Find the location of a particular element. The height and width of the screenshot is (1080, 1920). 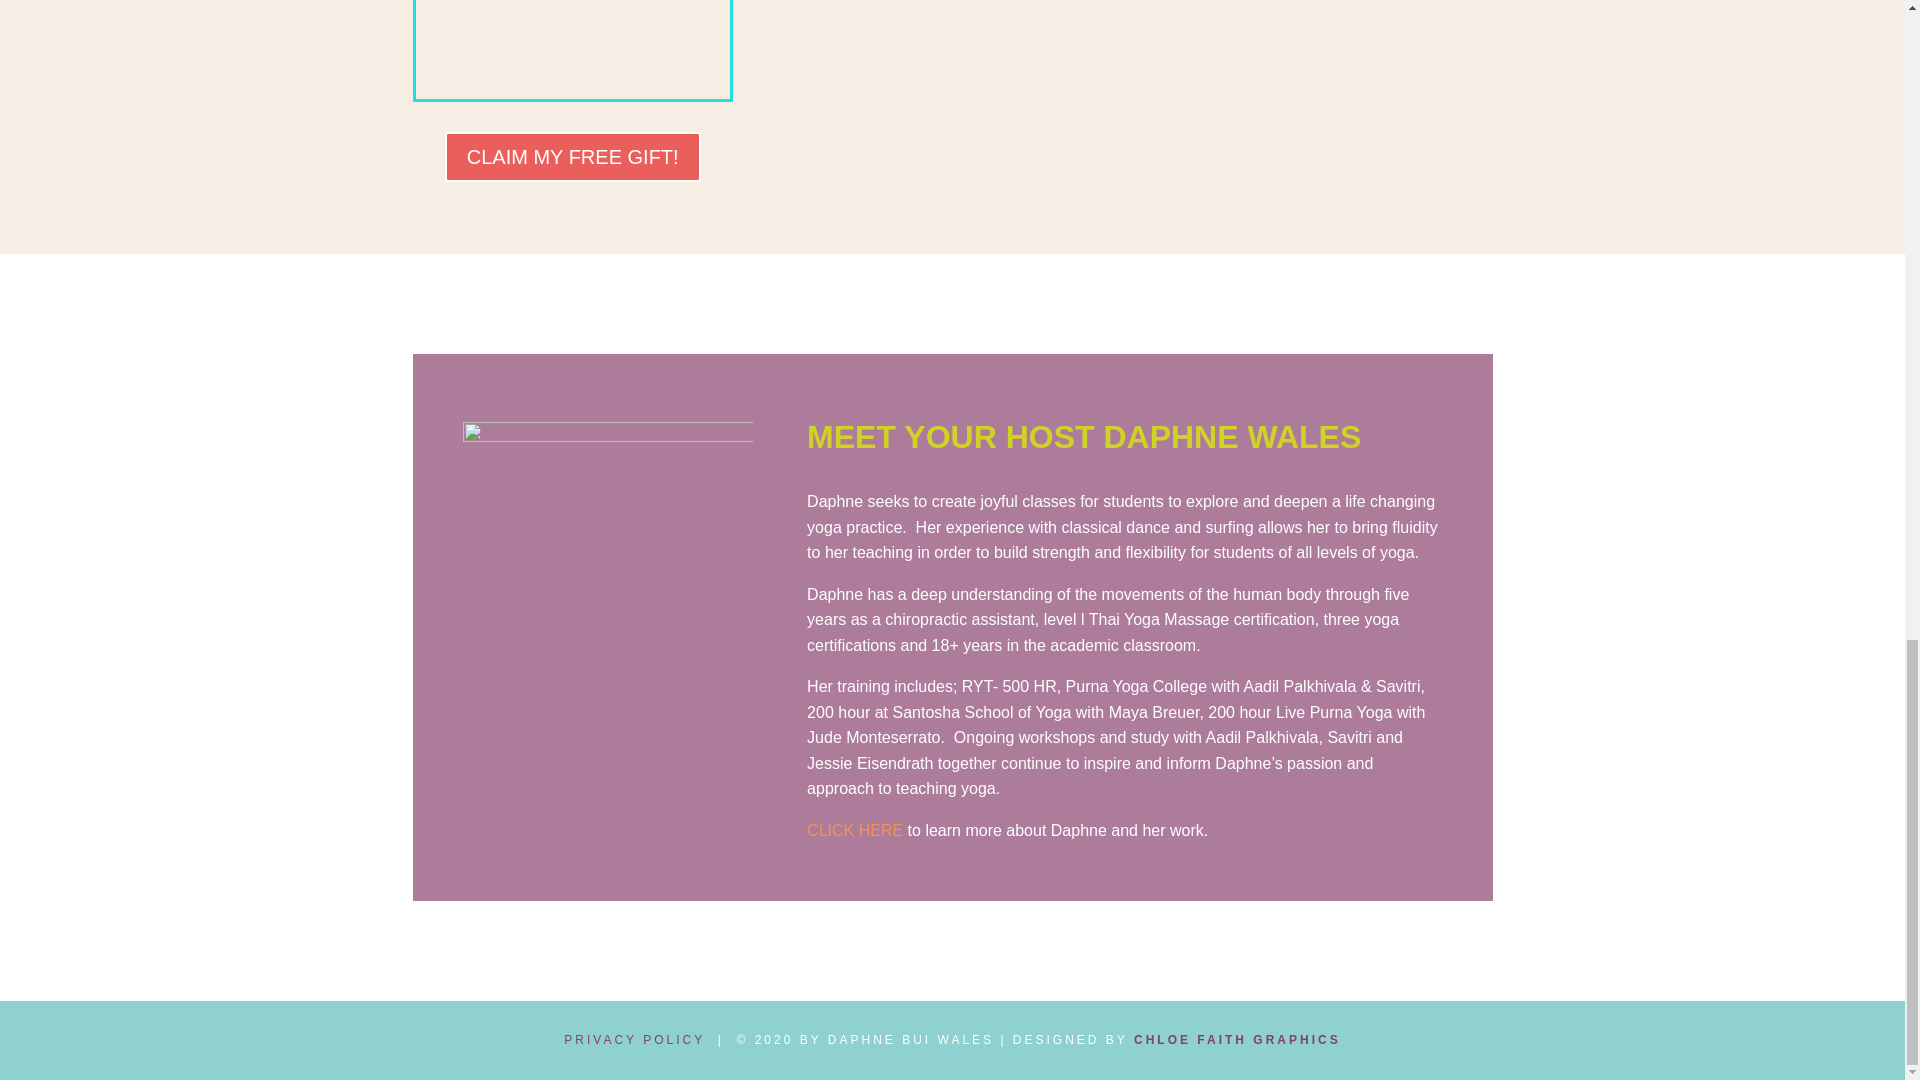

PRIVACY POLICY is located at coordinates (634, 1039).